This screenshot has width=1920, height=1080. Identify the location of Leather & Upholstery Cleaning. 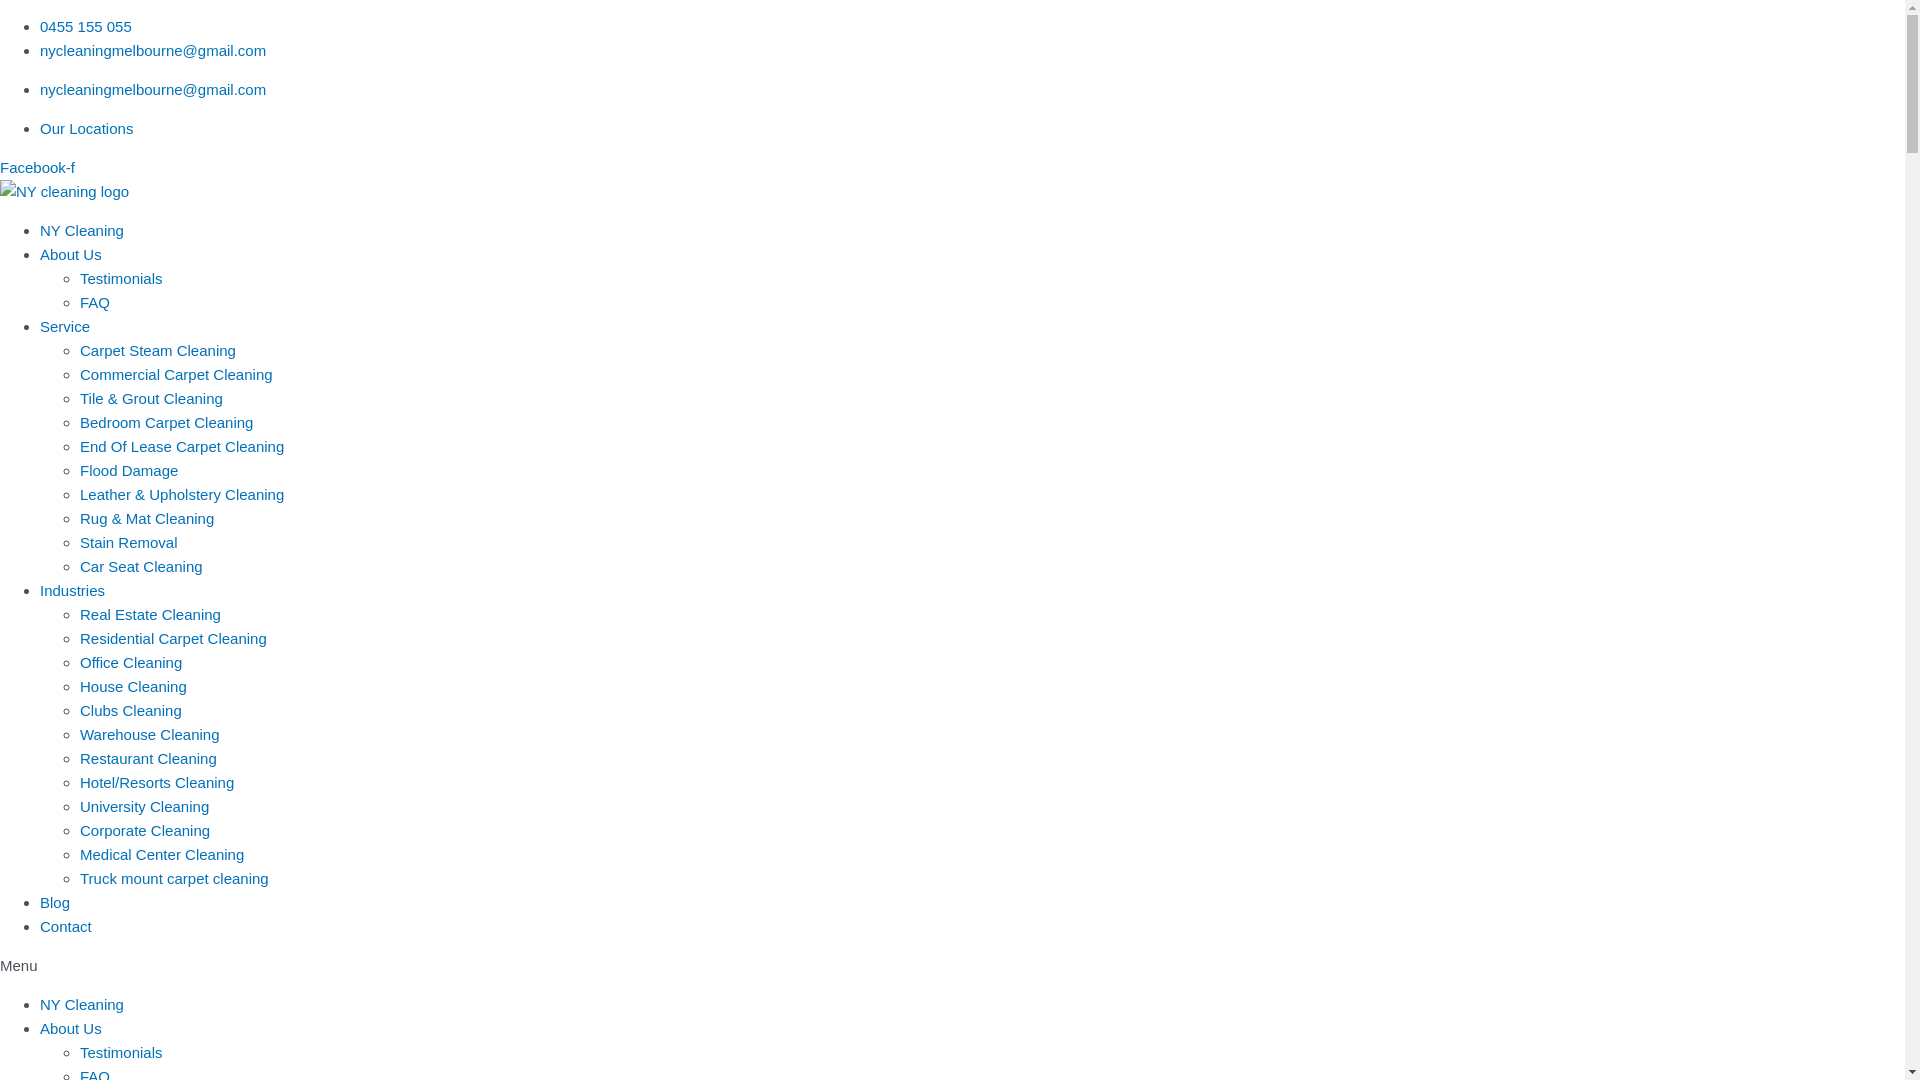
(182, 494).